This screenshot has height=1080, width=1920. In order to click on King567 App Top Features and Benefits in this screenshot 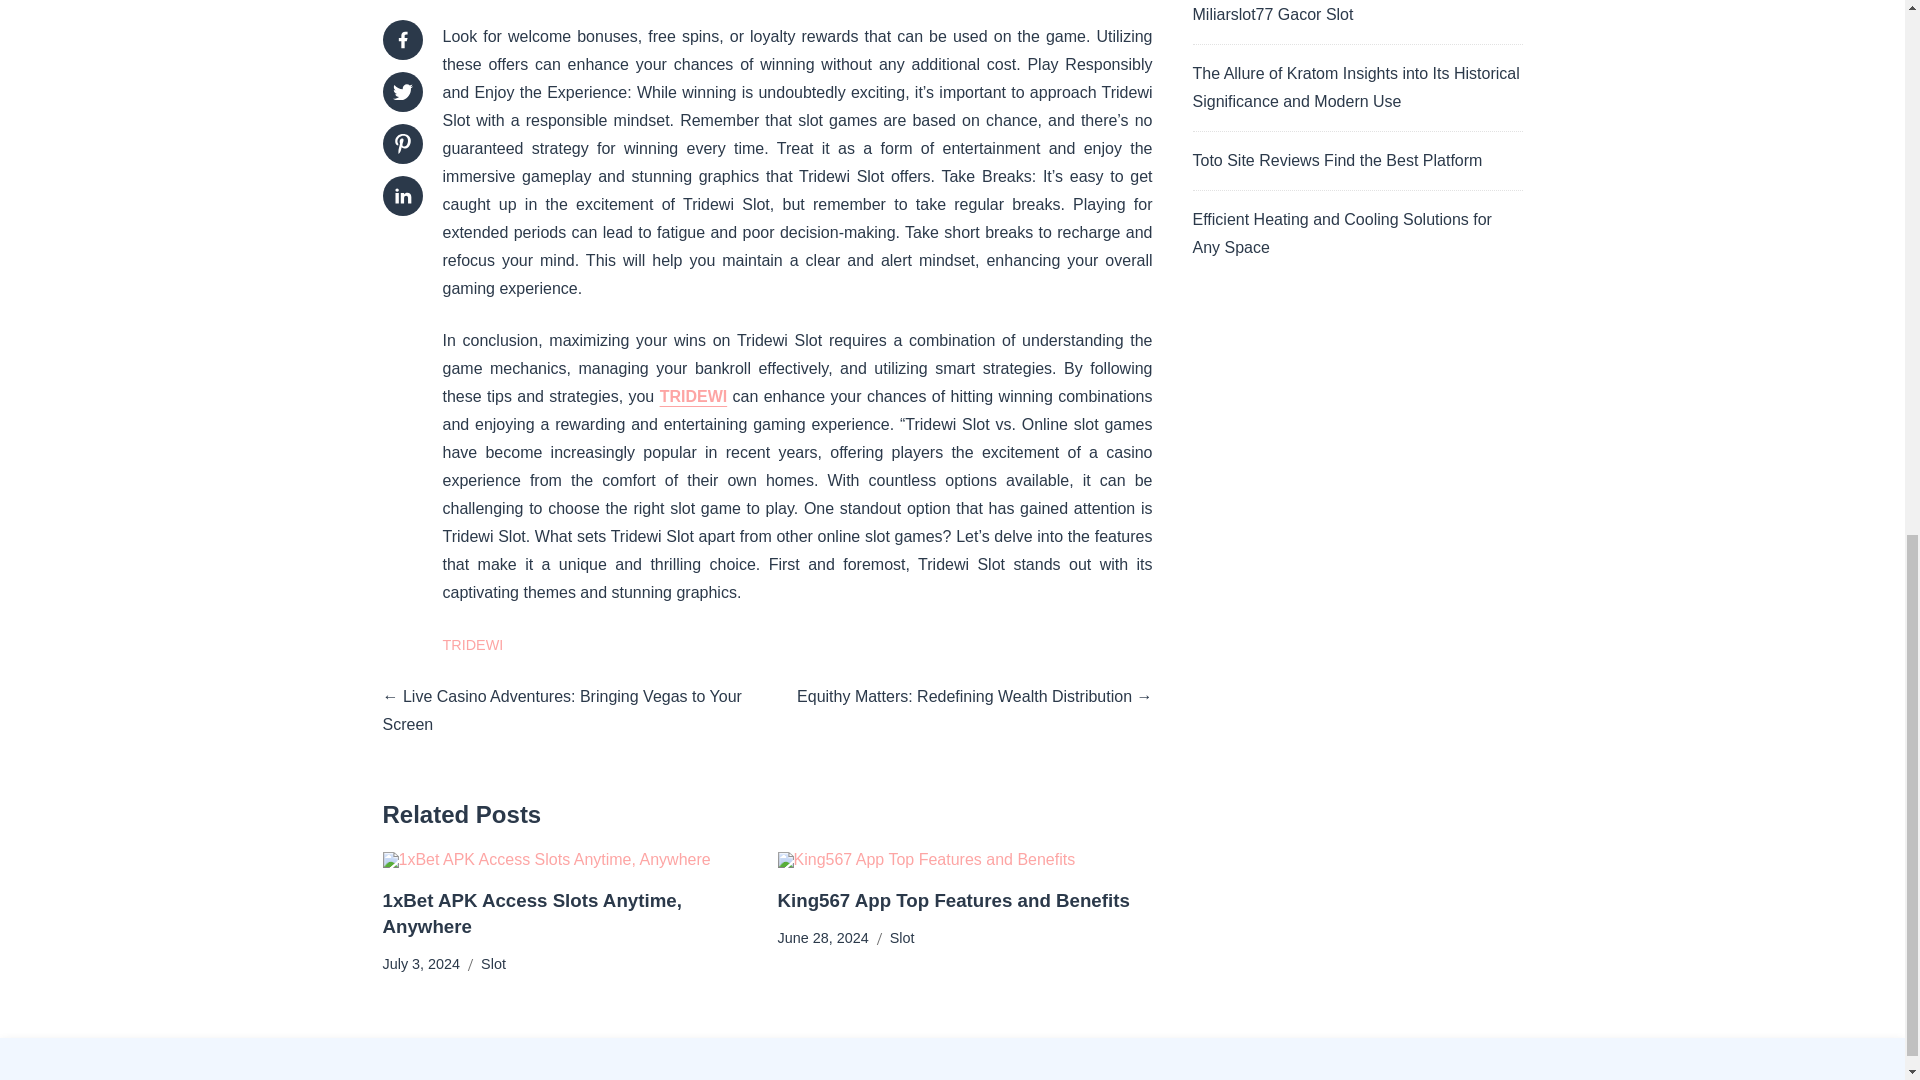, I will do `click(954, 900)`.